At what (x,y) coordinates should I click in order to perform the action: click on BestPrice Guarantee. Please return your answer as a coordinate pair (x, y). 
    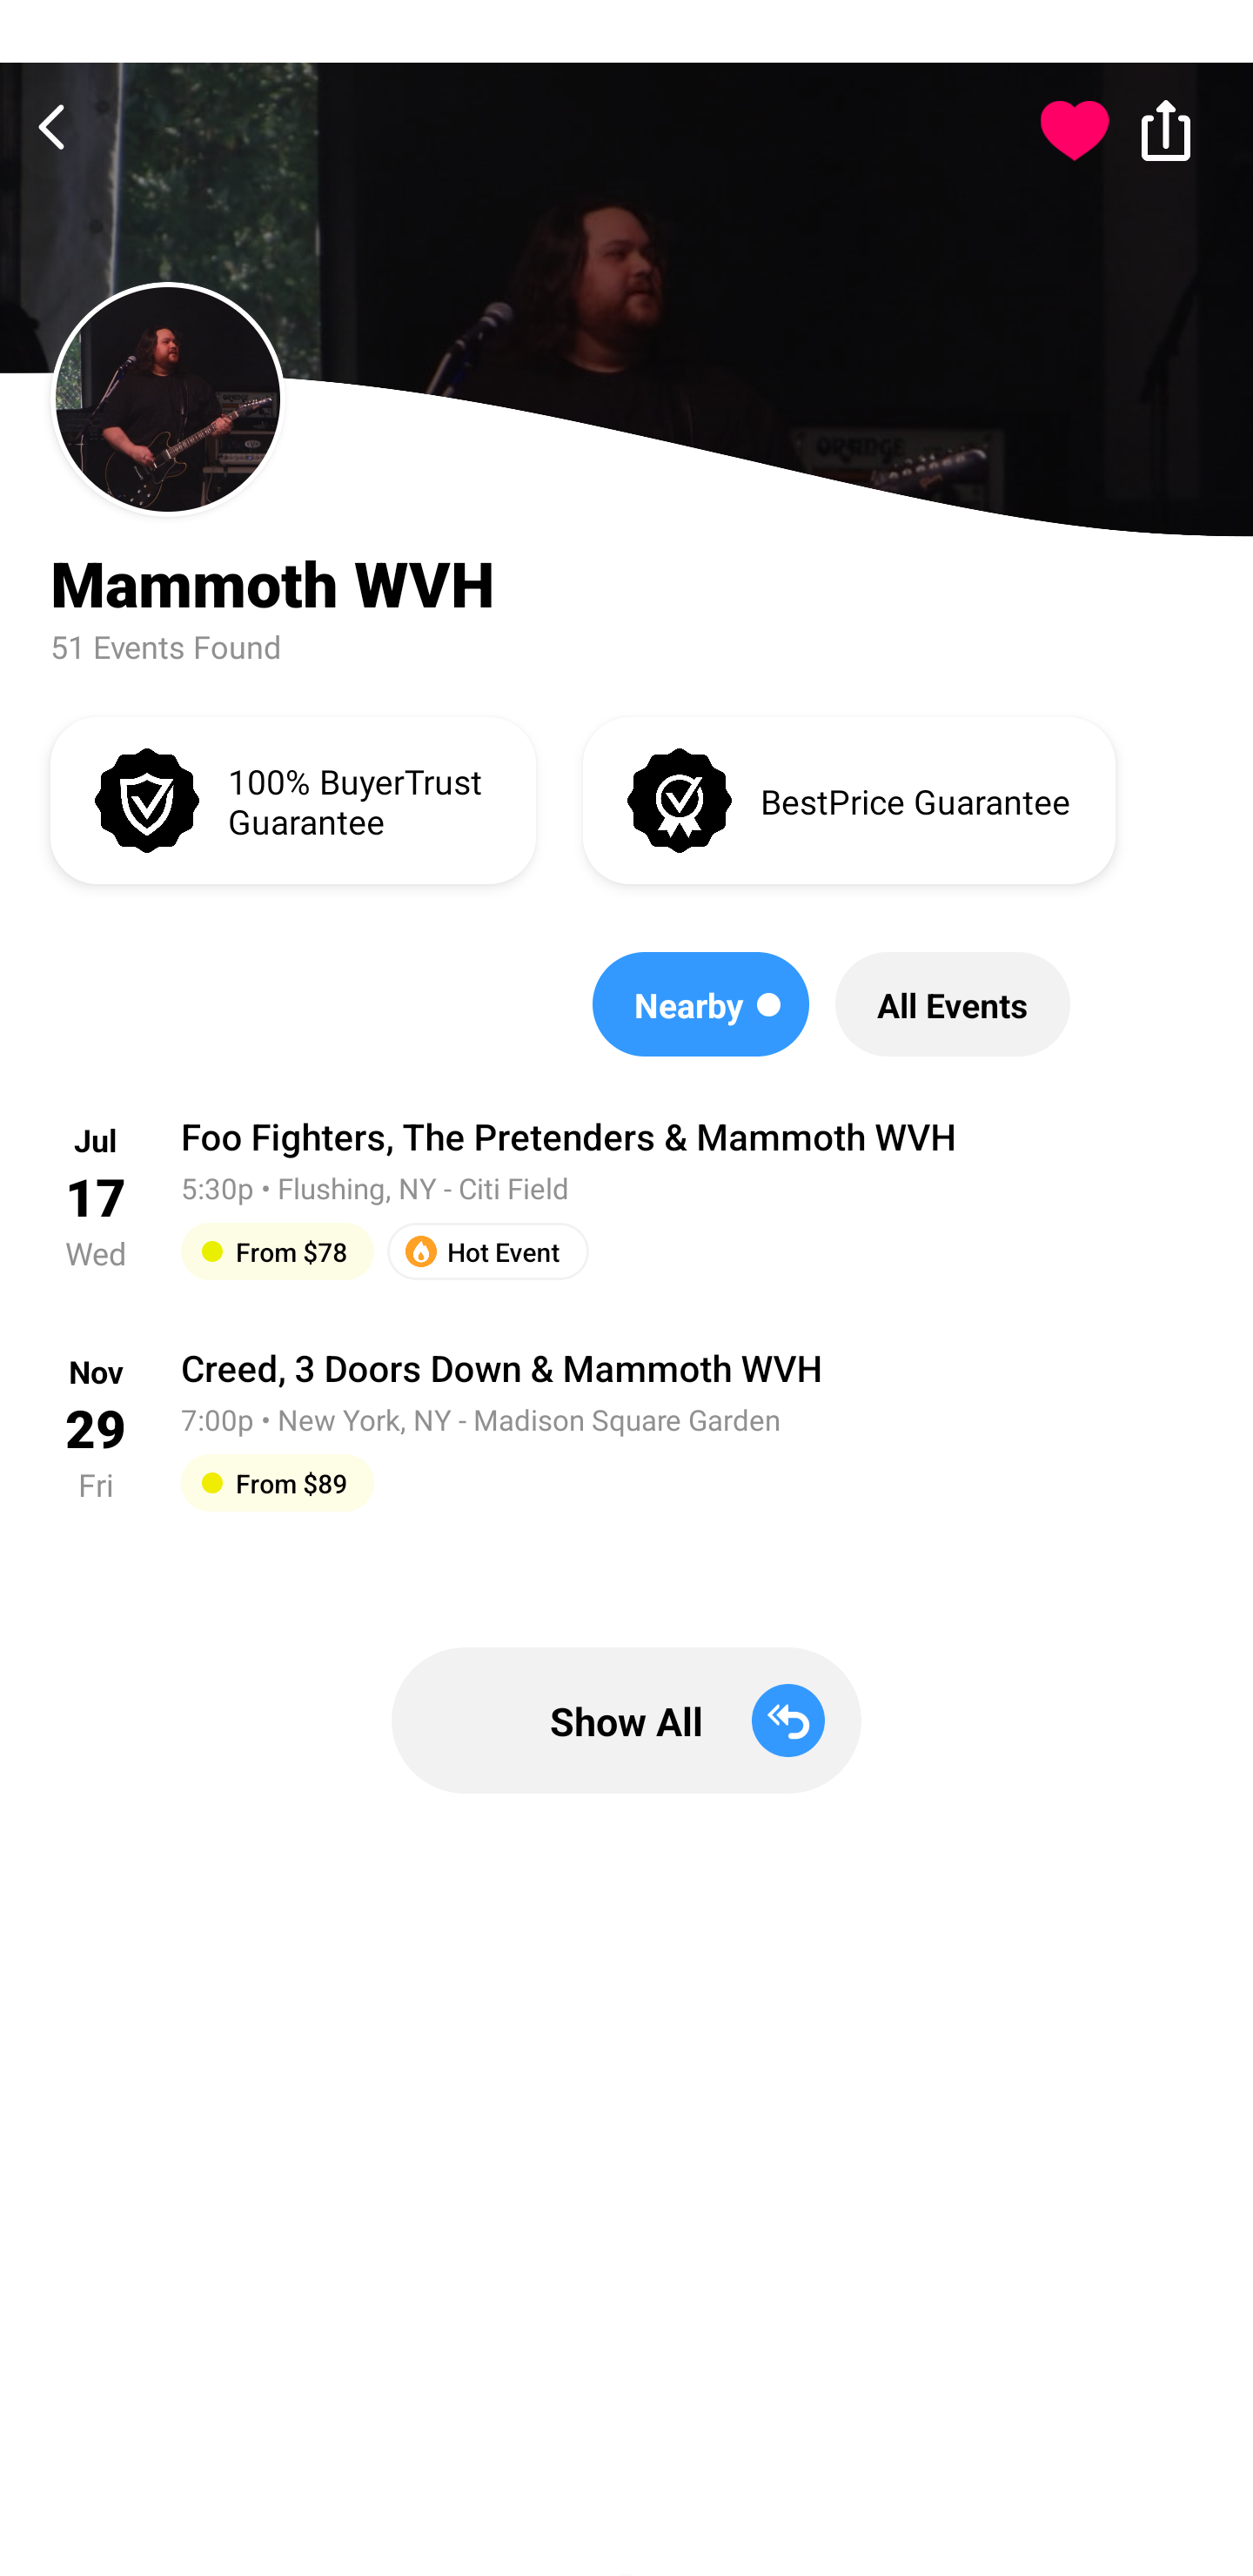
    Looking at the image, I should click on (848, 799).